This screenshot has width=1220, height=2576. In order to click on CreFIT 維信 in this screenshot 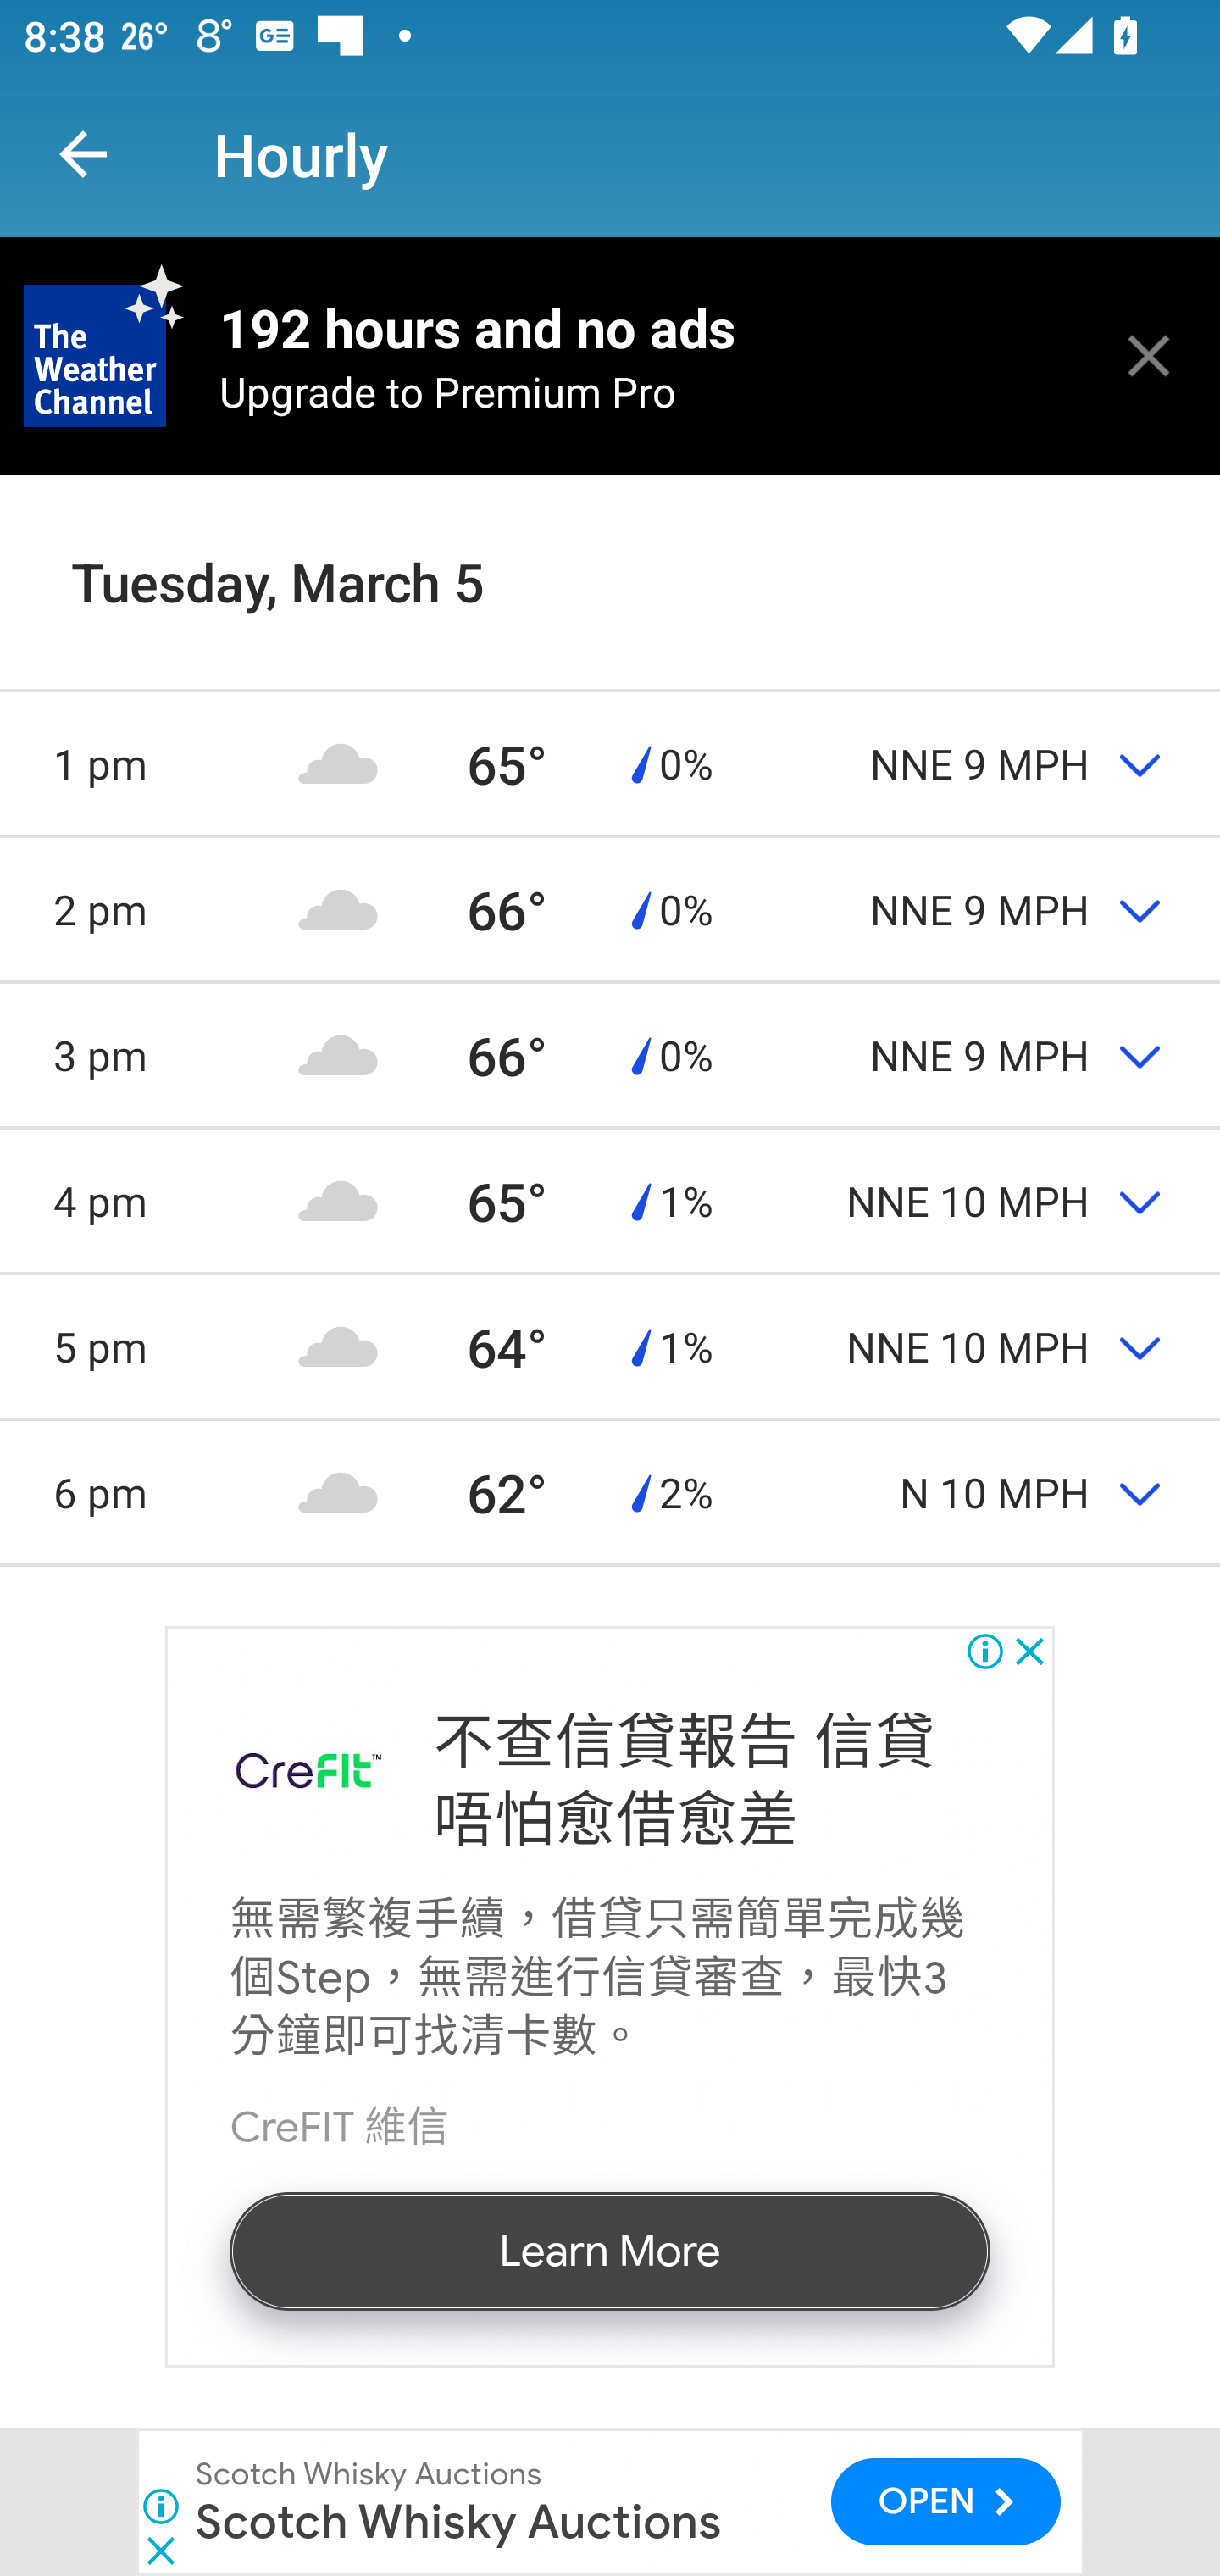, I will do `click(308, 1772)`.